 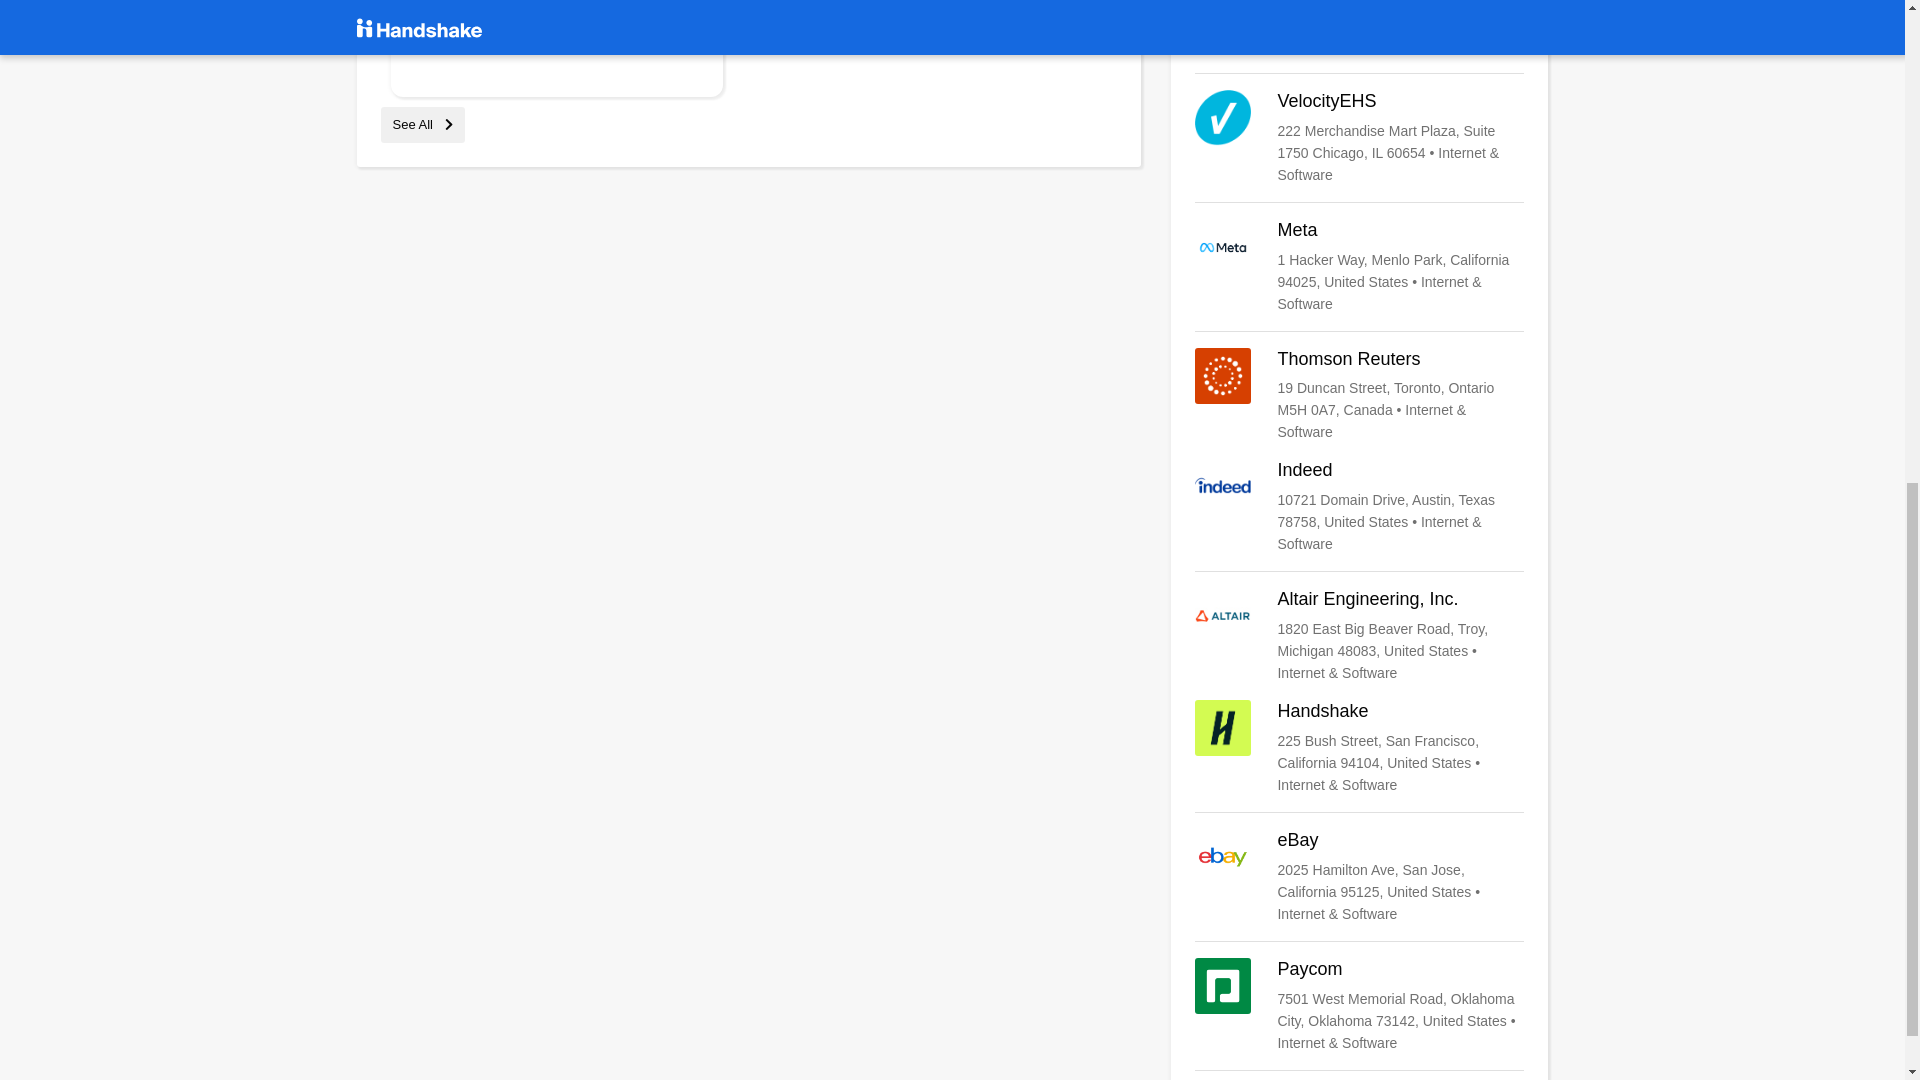 What do you see at coordinates (1359, 876) in the screenshot?
I see `eBay` at bounding box center [1359, 876].